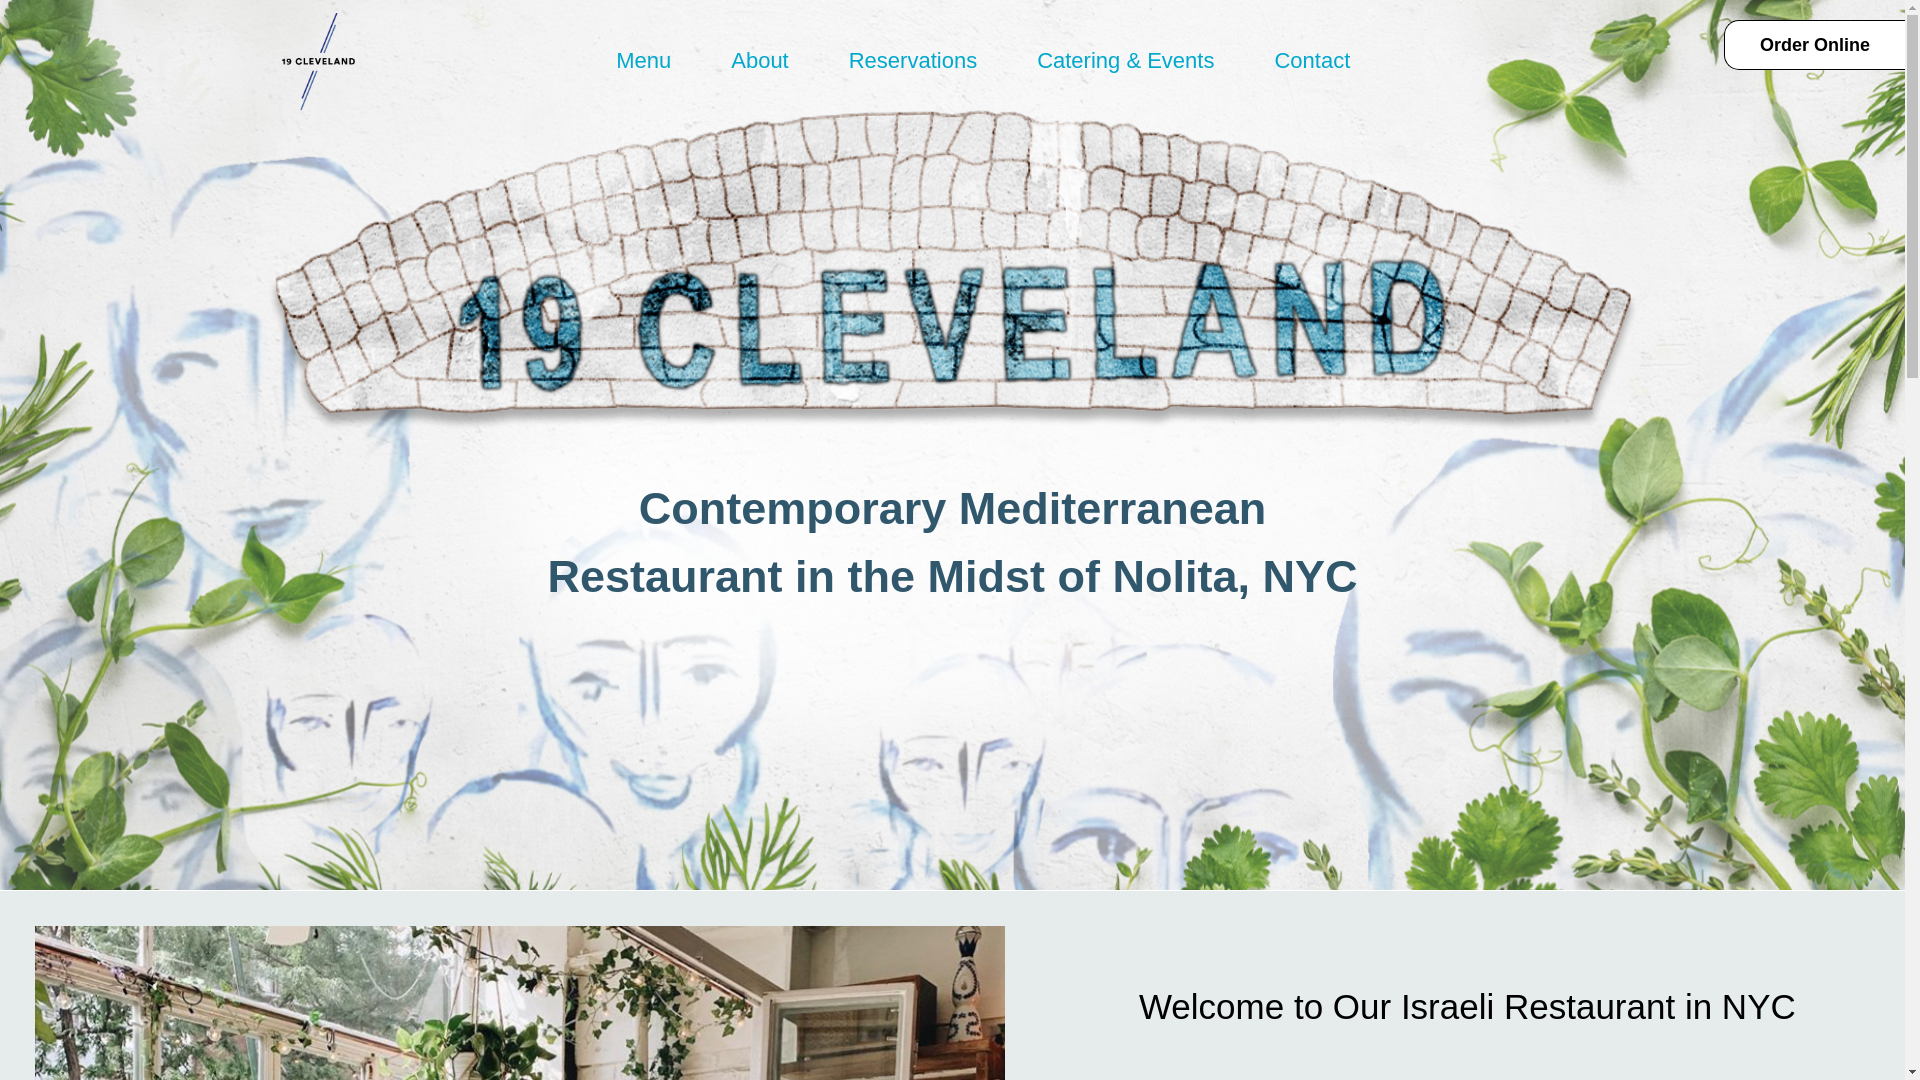 This screenshot has height=1080, width=1920. What do you see at coordinates (760, 60) in the screenshot?
I see `About` at bounding box center [760, 60].